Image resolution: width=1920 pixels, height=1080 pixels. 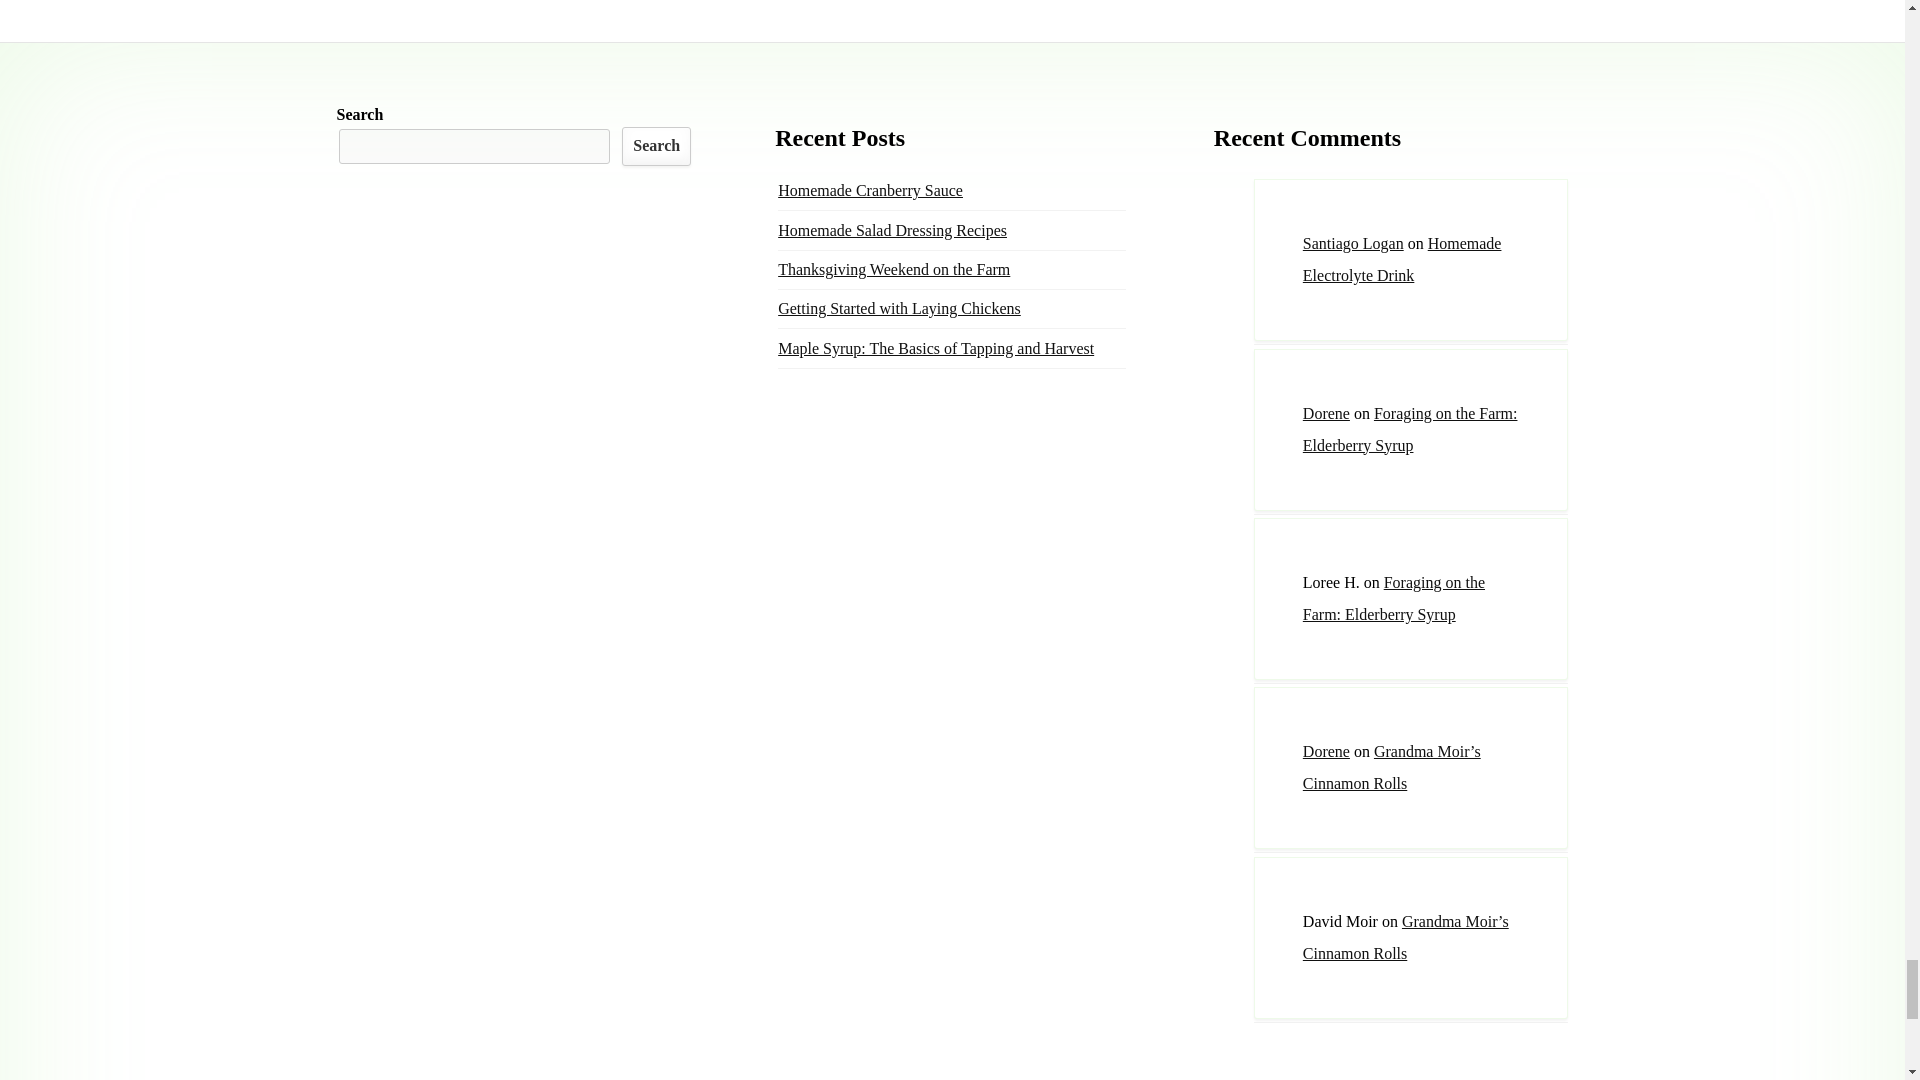 I want to click on Search, so click(x=656, y=146).